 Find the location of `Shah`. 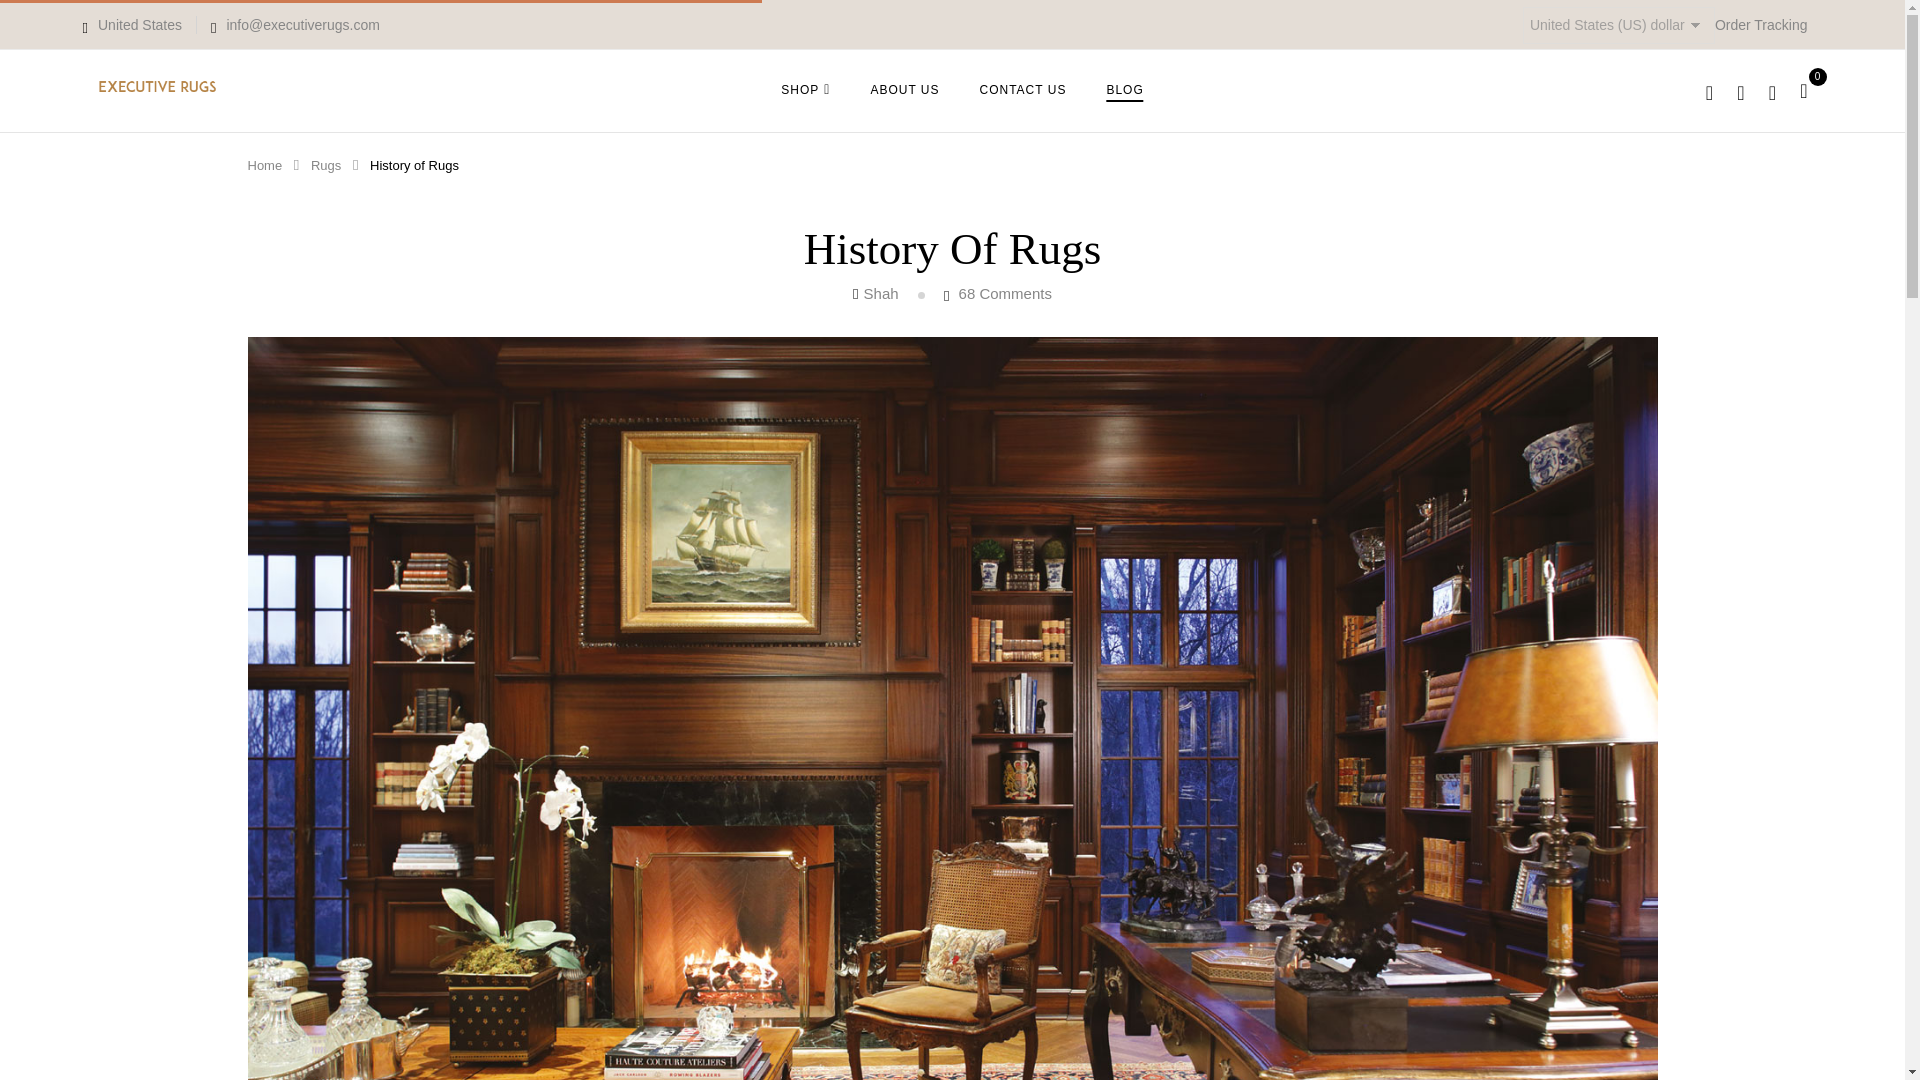

Shah is located at coordinates (881, 294).